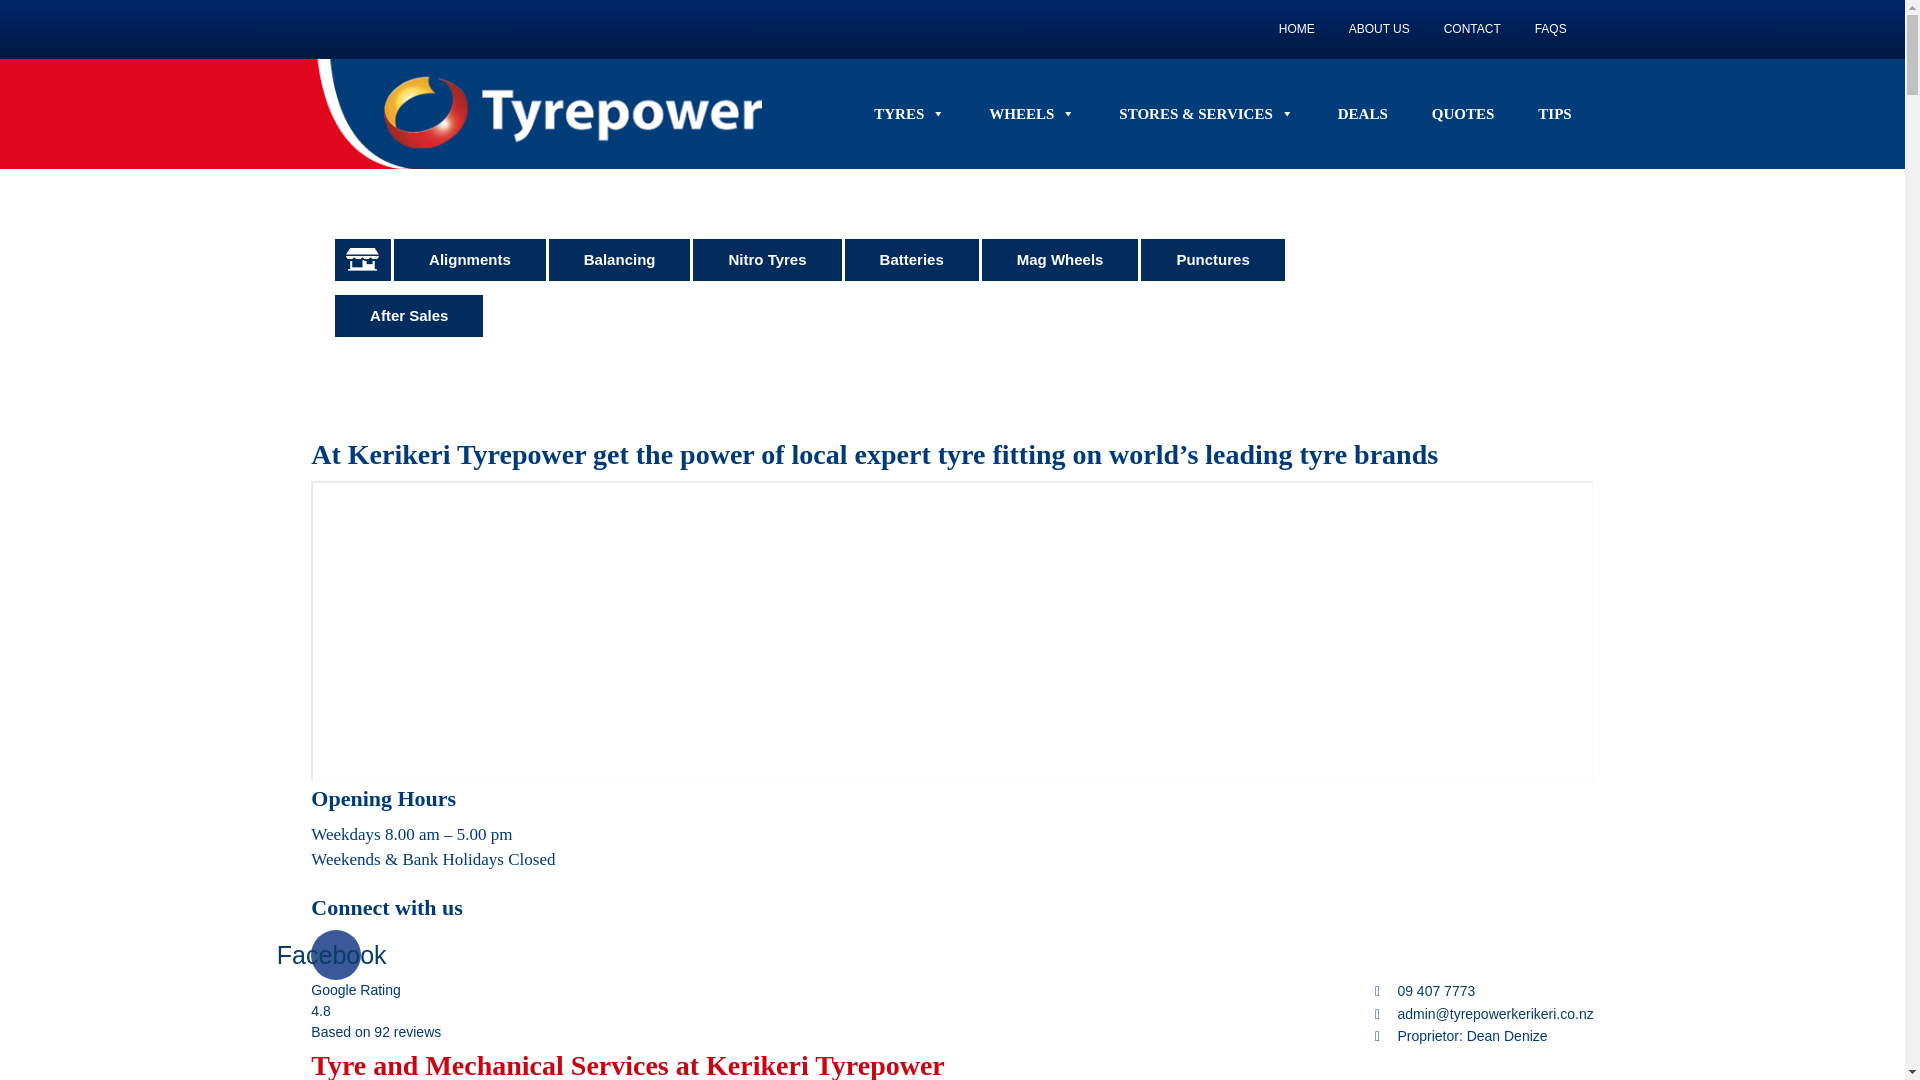 The width and height of the screenshot is (1920, 1080). What do you see at coordinates (1296, 28) in the screenshot?
I see `HOME` at bounding box center [1296, 28].